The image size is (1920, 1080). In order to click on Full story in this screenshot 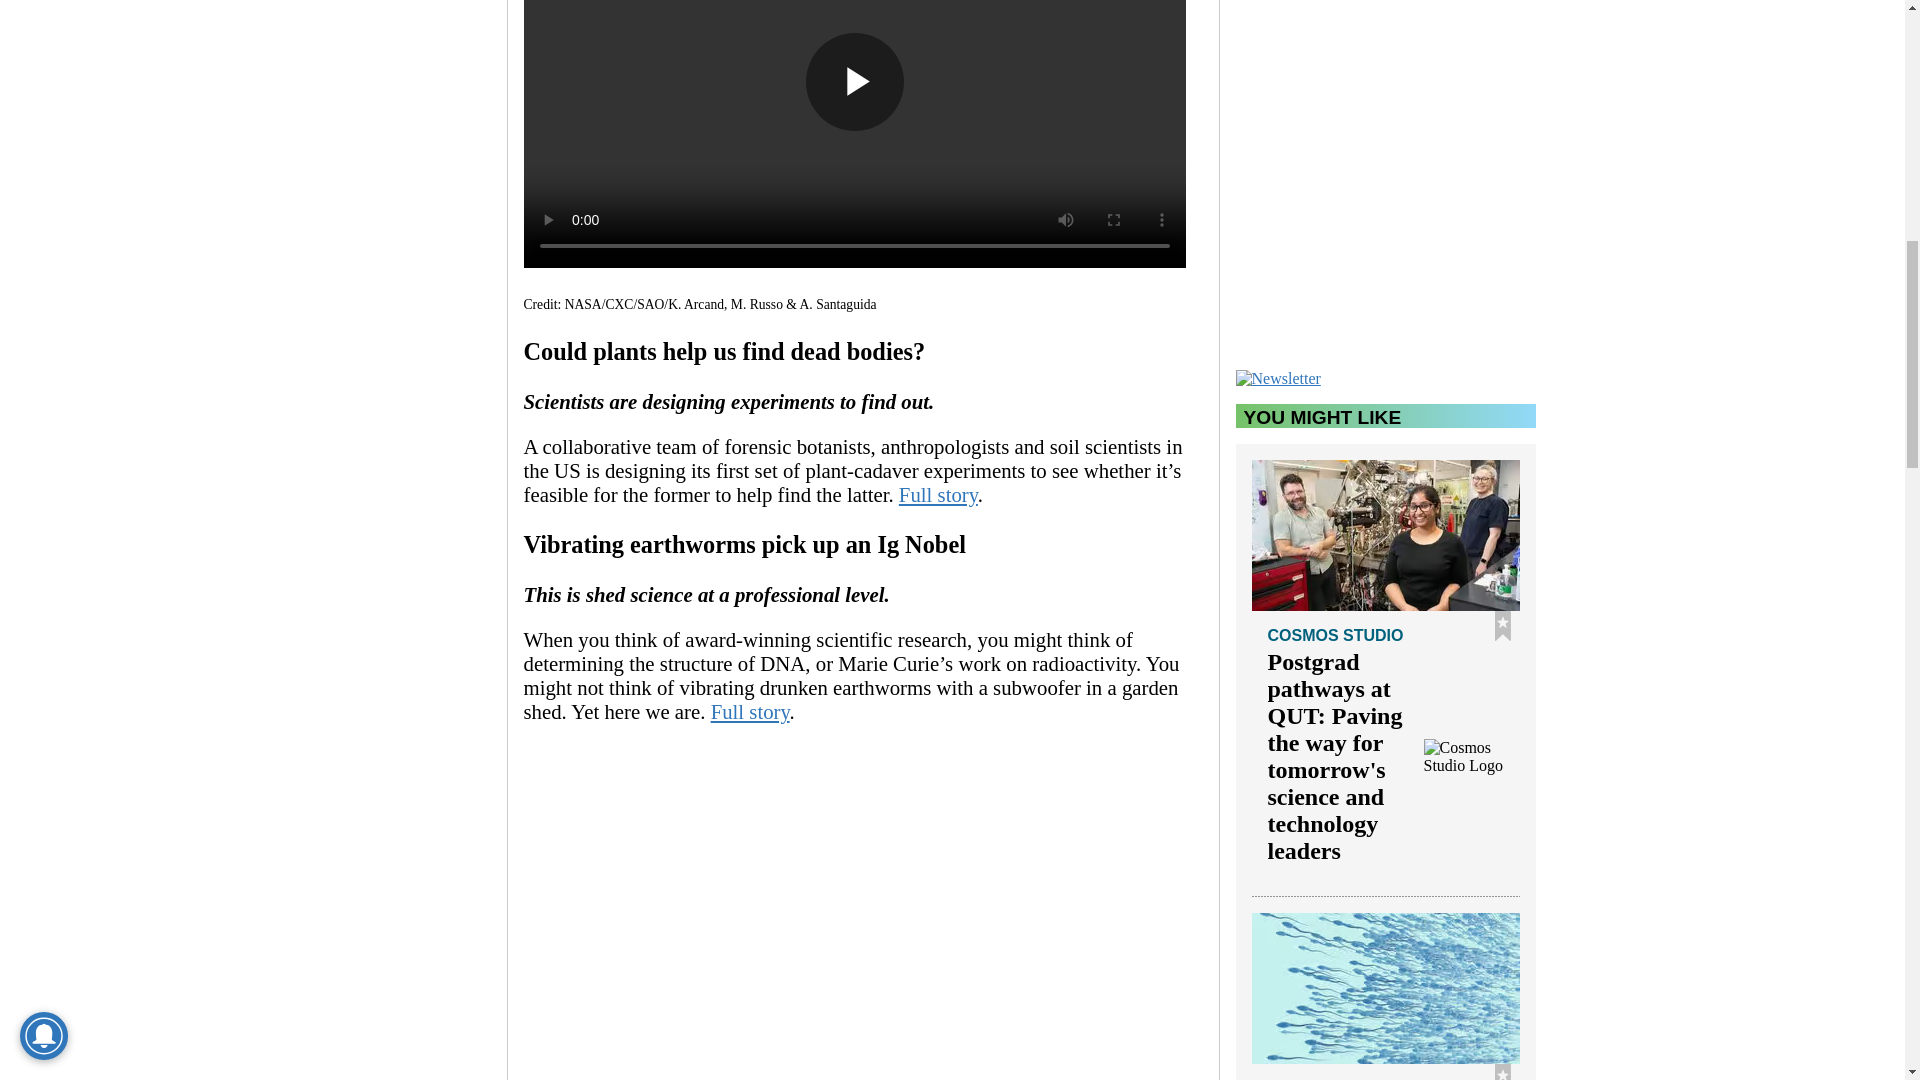, I will do `click(750, 710)`.